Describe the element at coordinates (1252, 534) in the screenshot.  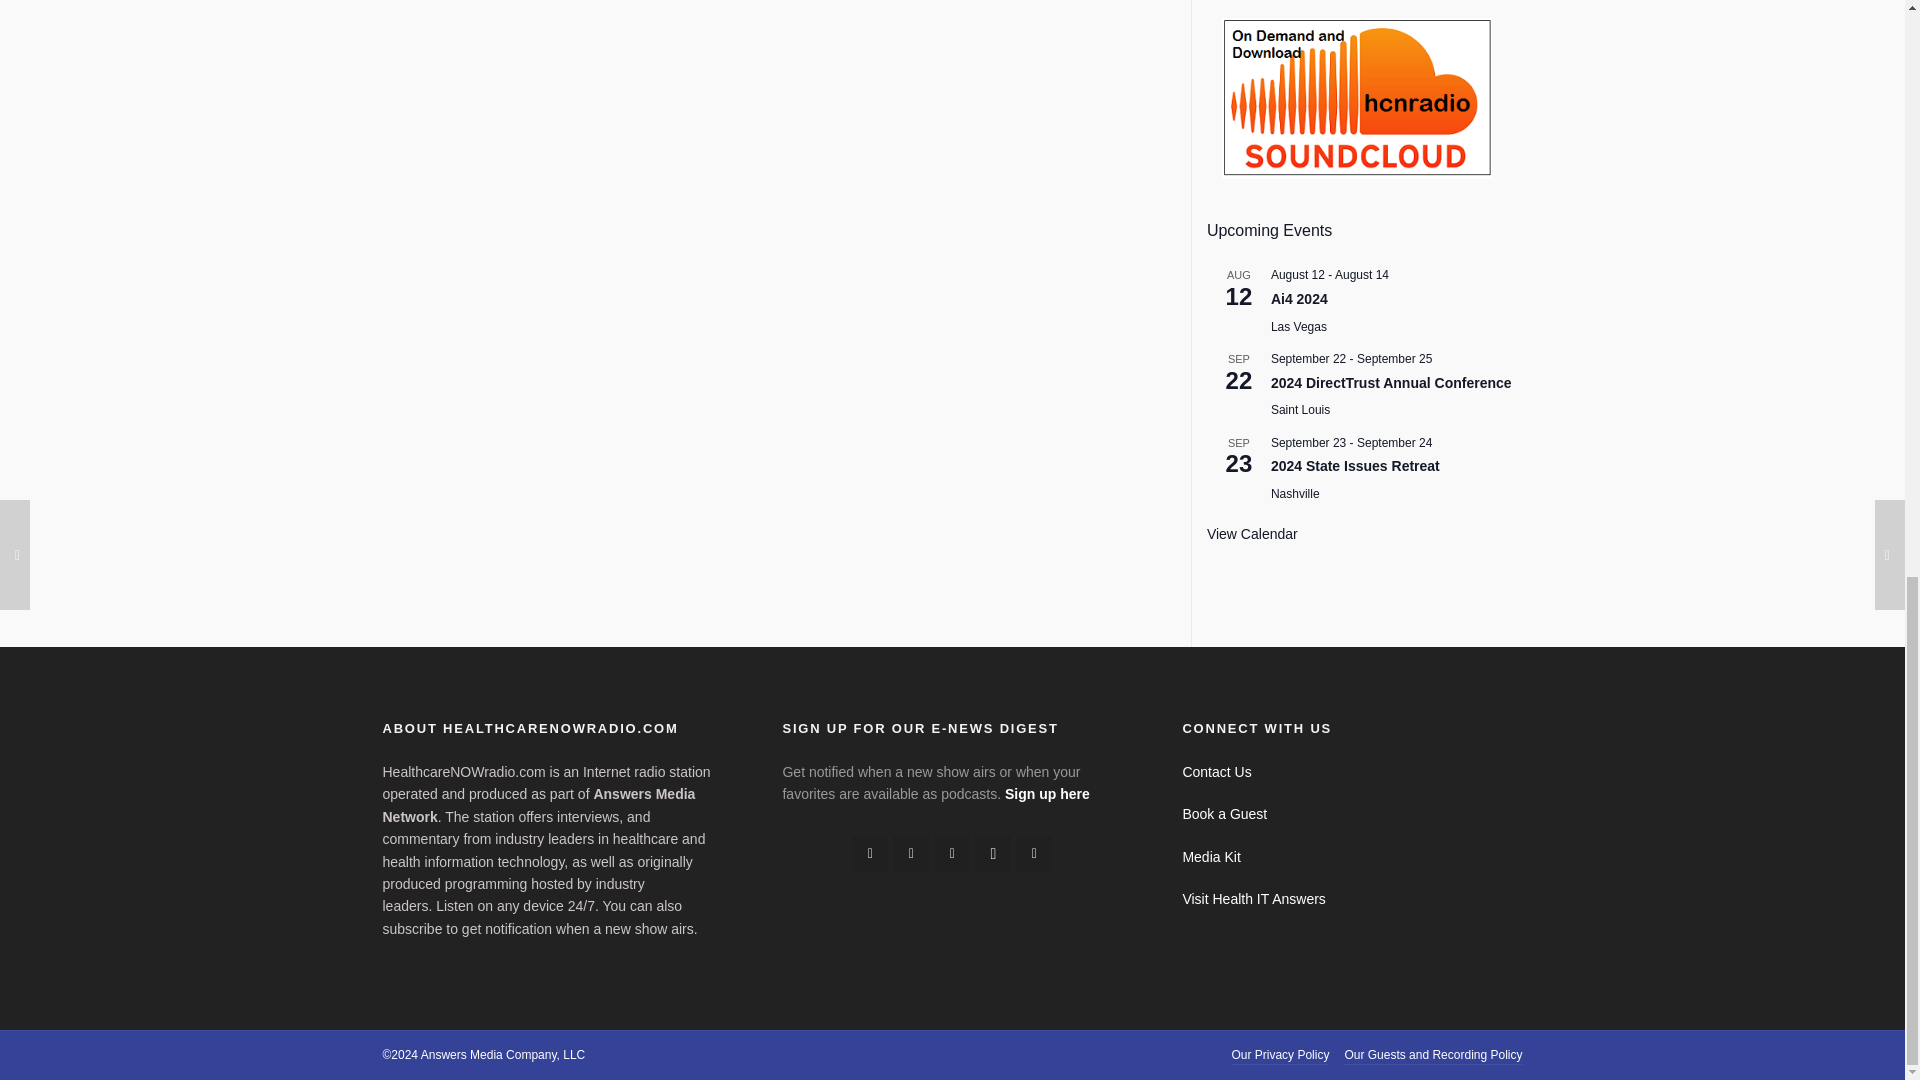
I see `View more events.` at that location.